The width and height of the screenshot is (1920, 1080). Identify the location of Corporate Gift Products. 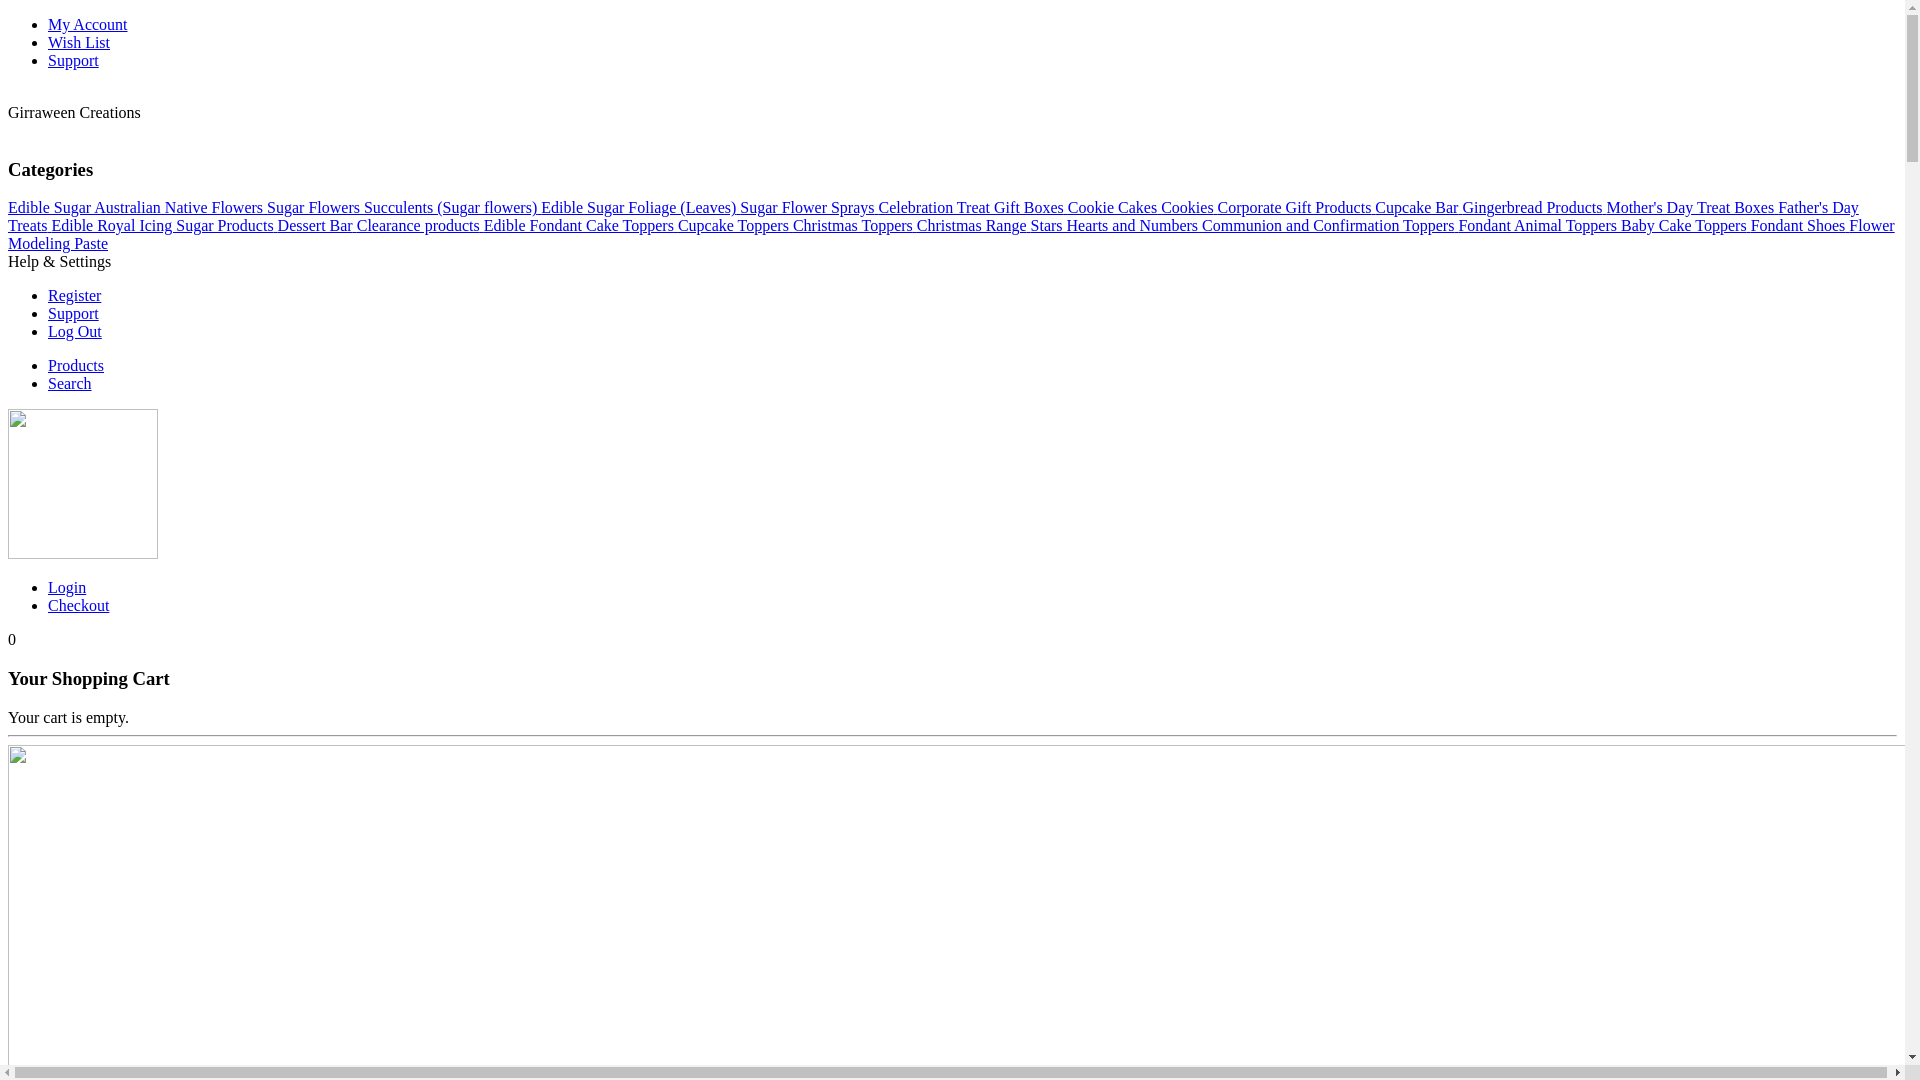
(1297, 208).